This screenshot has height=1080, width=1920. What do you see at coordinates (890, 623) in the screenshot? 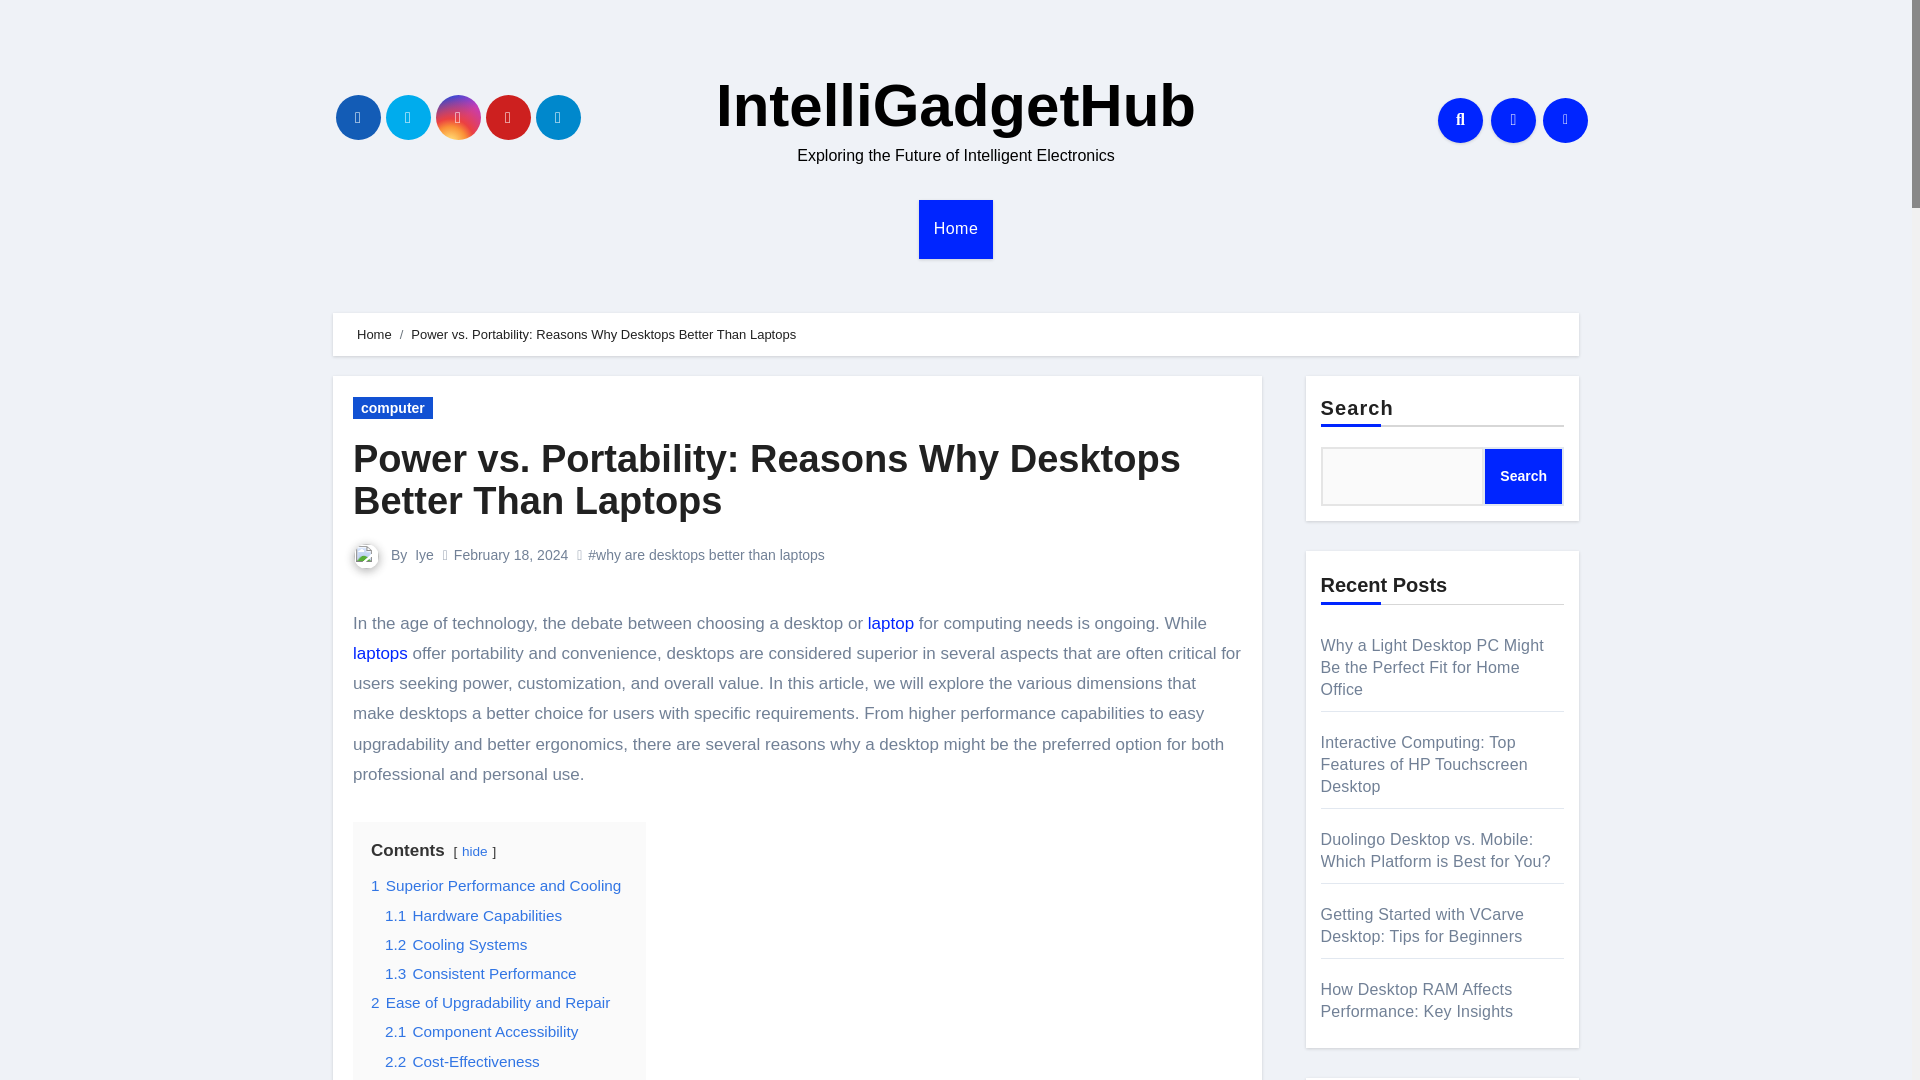
I see `laptop` at bounding box center [890, 623].